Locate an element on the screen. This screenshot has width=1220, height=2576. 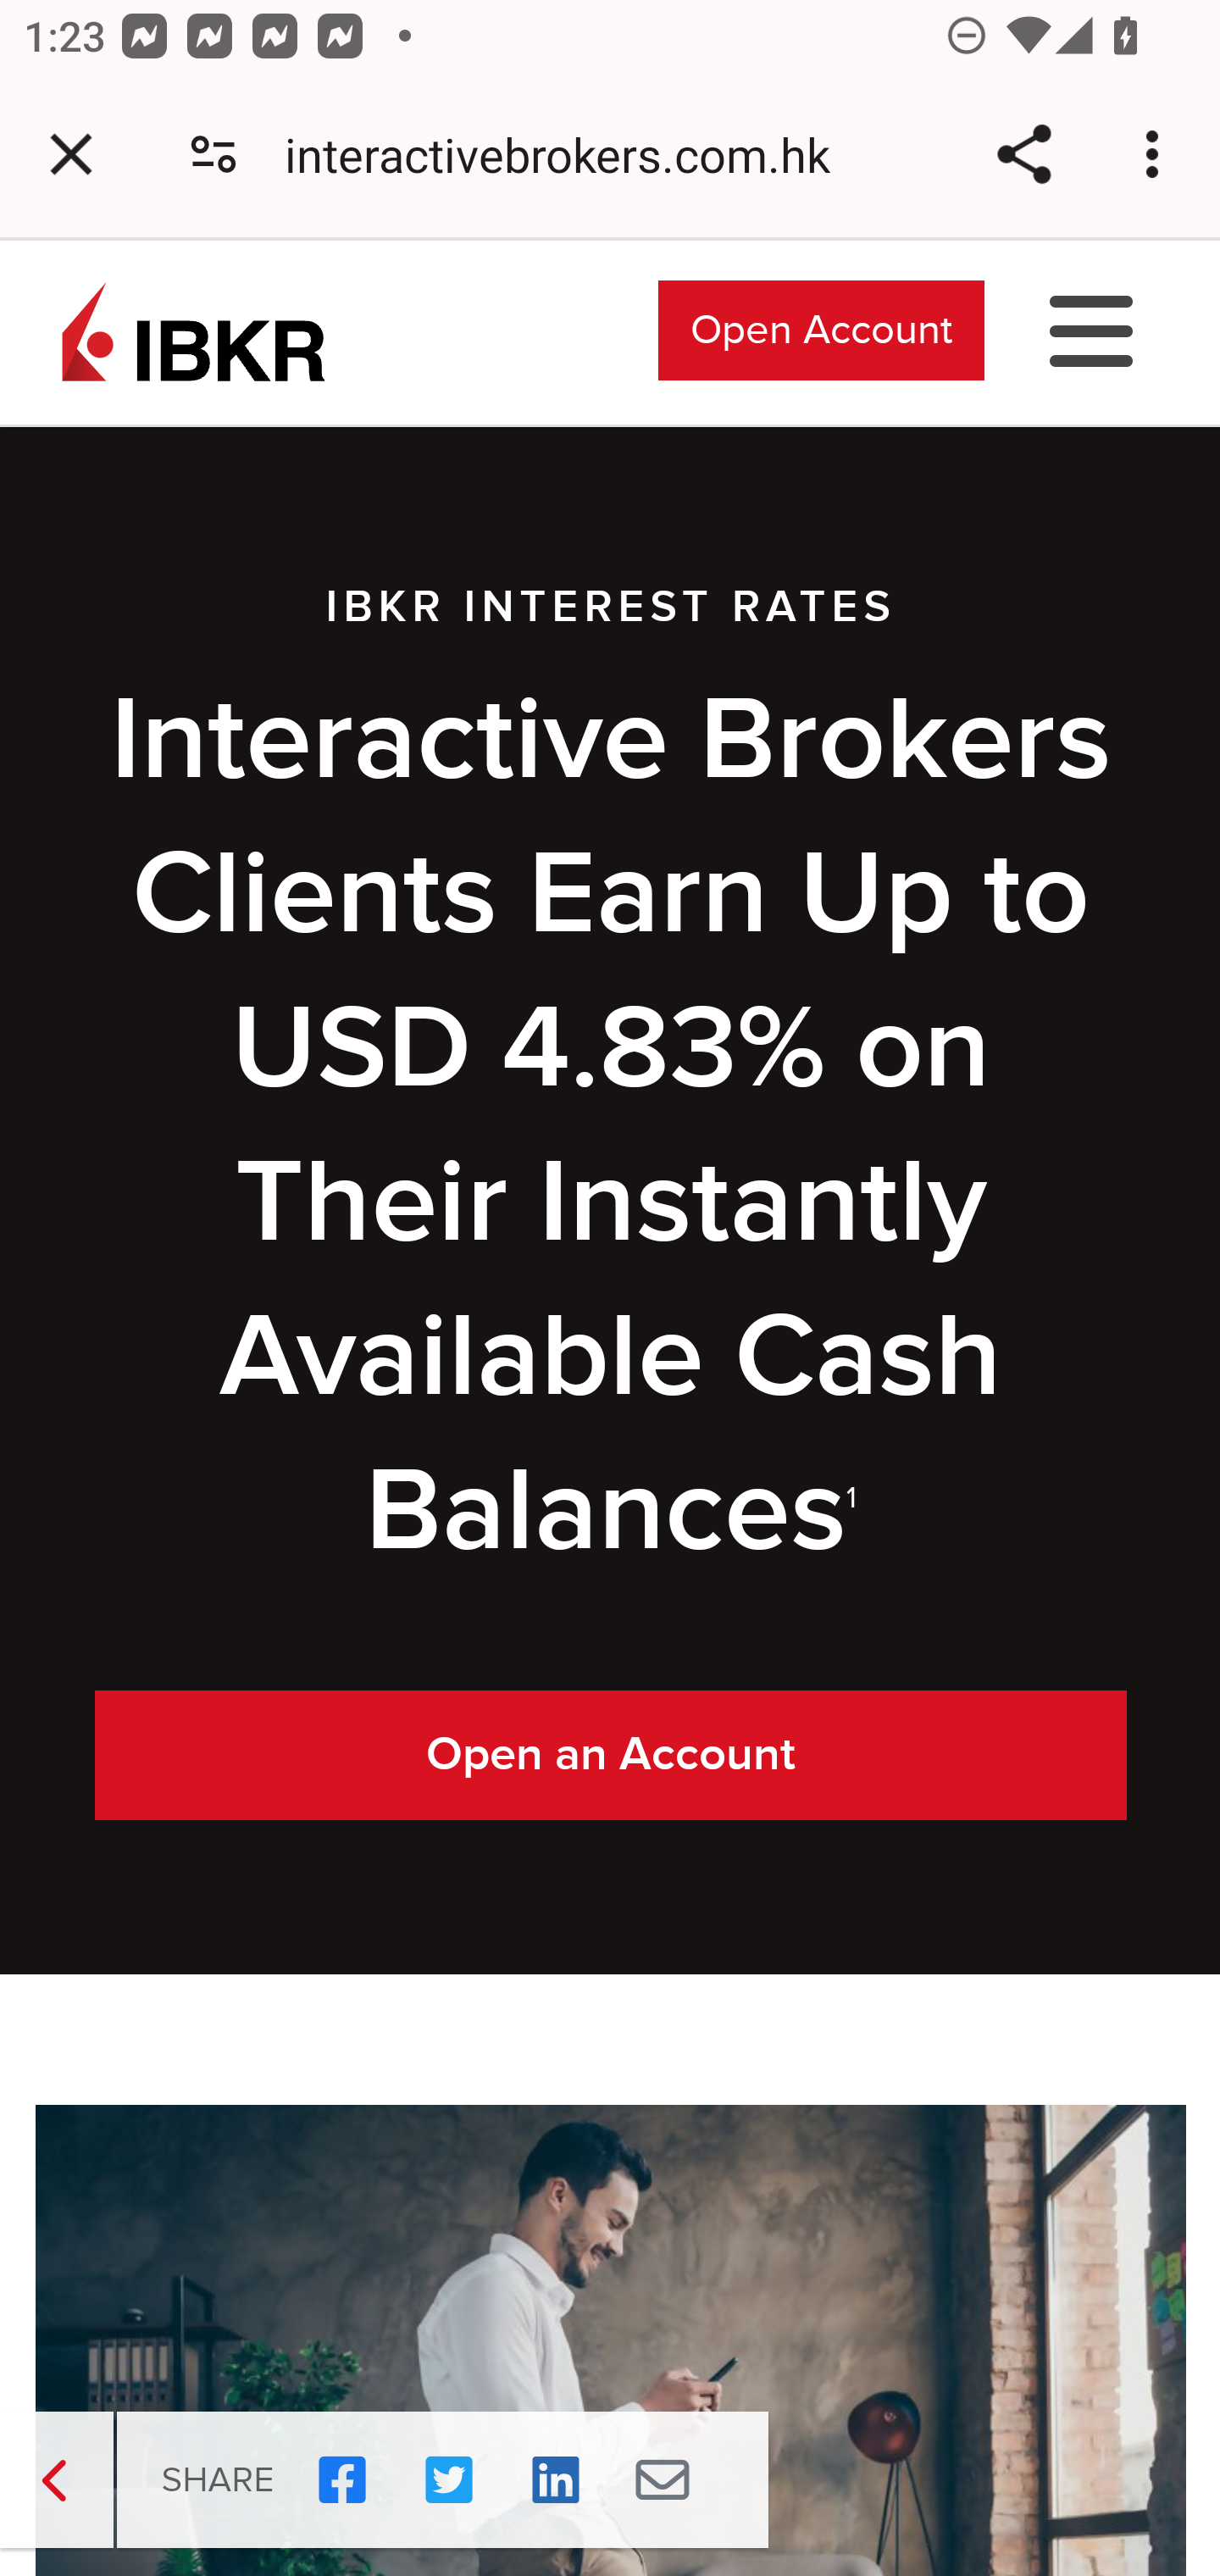
Customize and control Google Chrome is located at coordinates (1157, 154).